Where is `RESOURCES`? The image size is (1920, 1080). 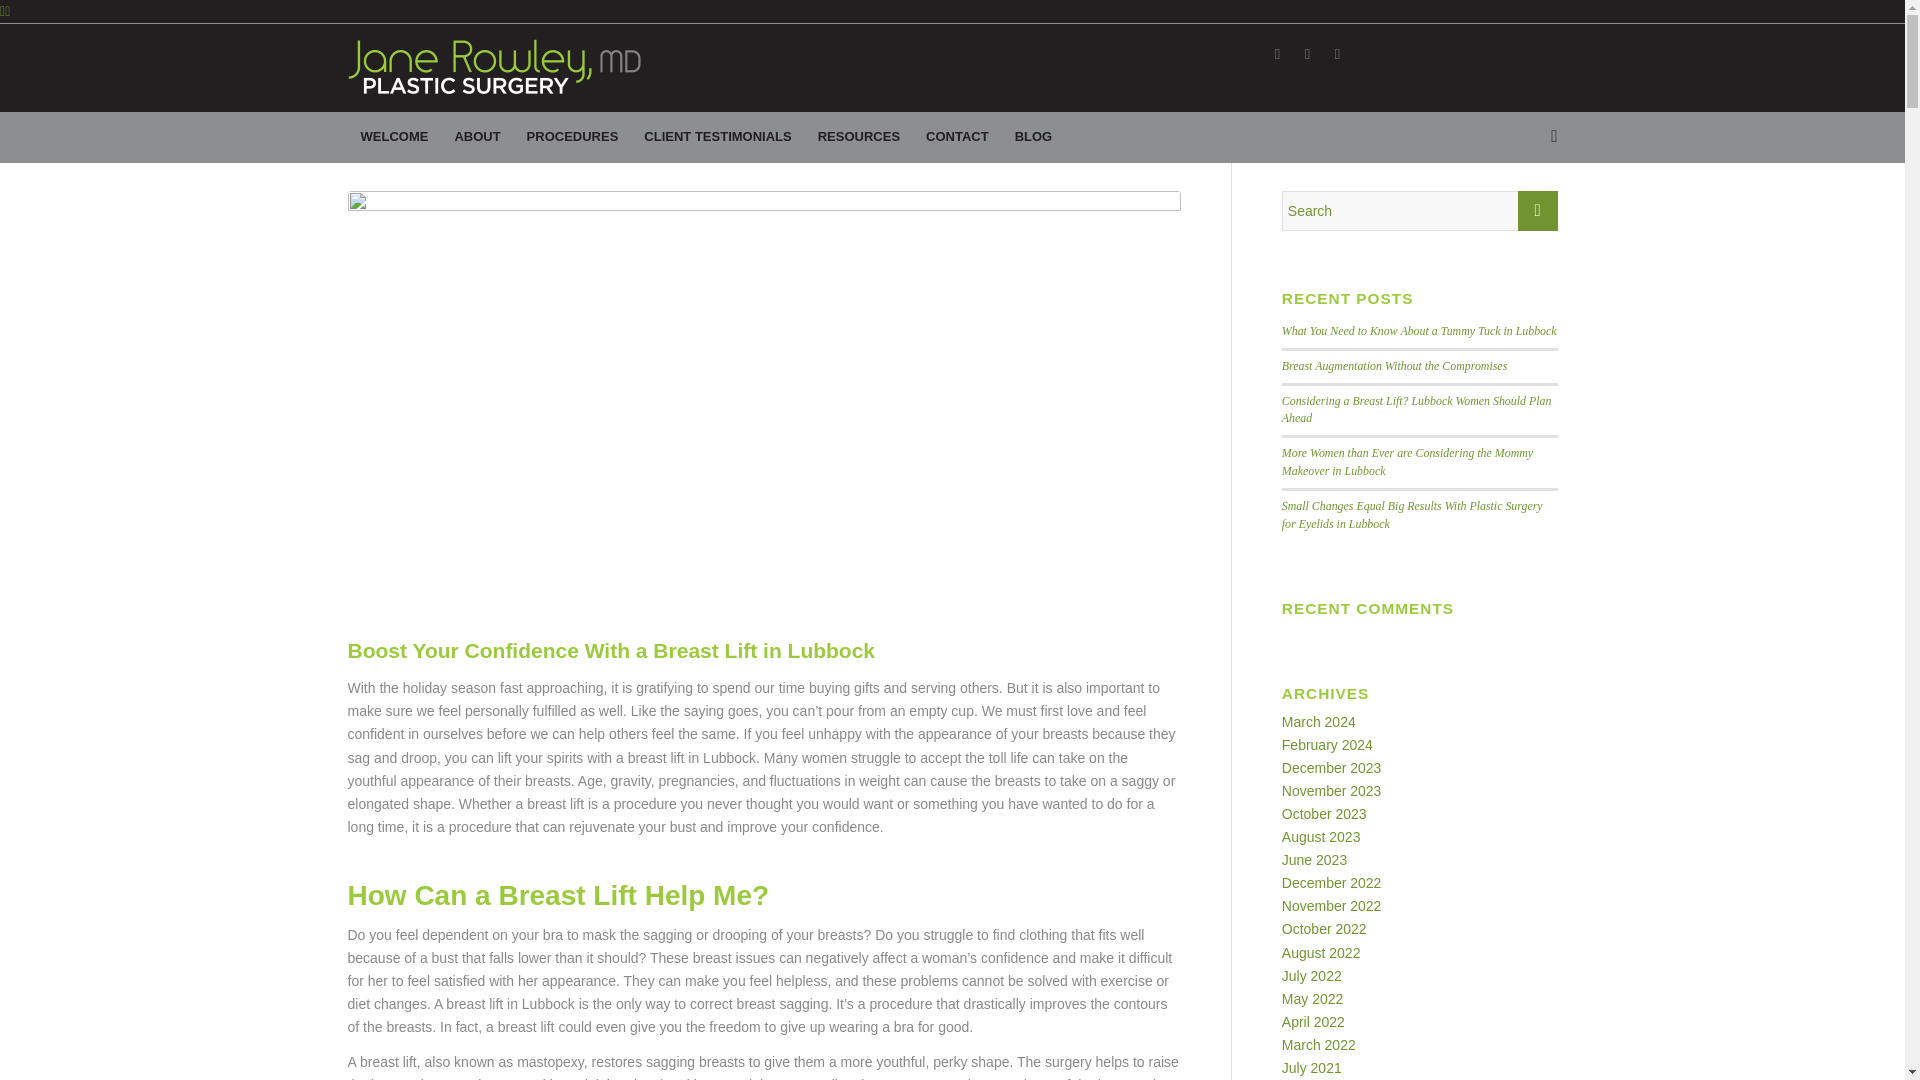
RESOURCES is located at coordinates (858, 137).